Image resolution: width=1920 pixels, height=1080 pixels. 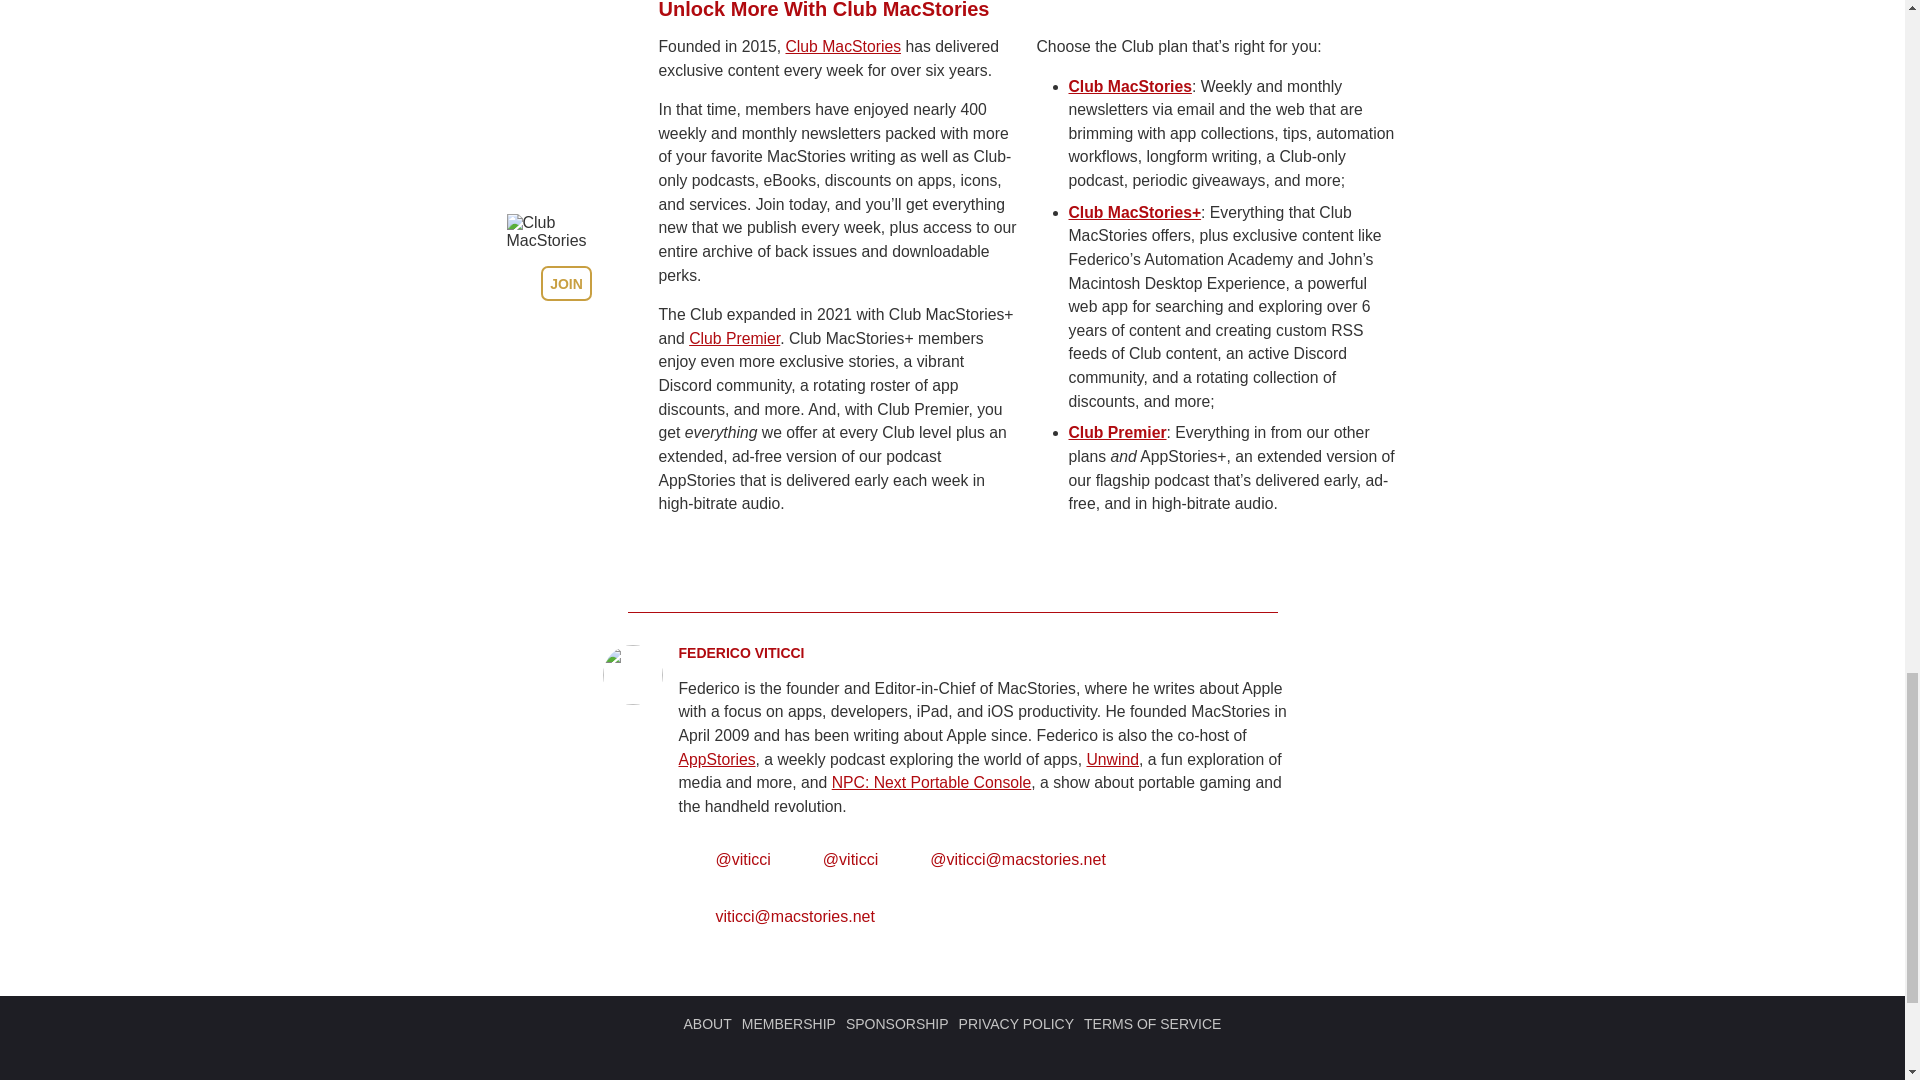 I want to click on Club Premier, so click(x=734, y=338).